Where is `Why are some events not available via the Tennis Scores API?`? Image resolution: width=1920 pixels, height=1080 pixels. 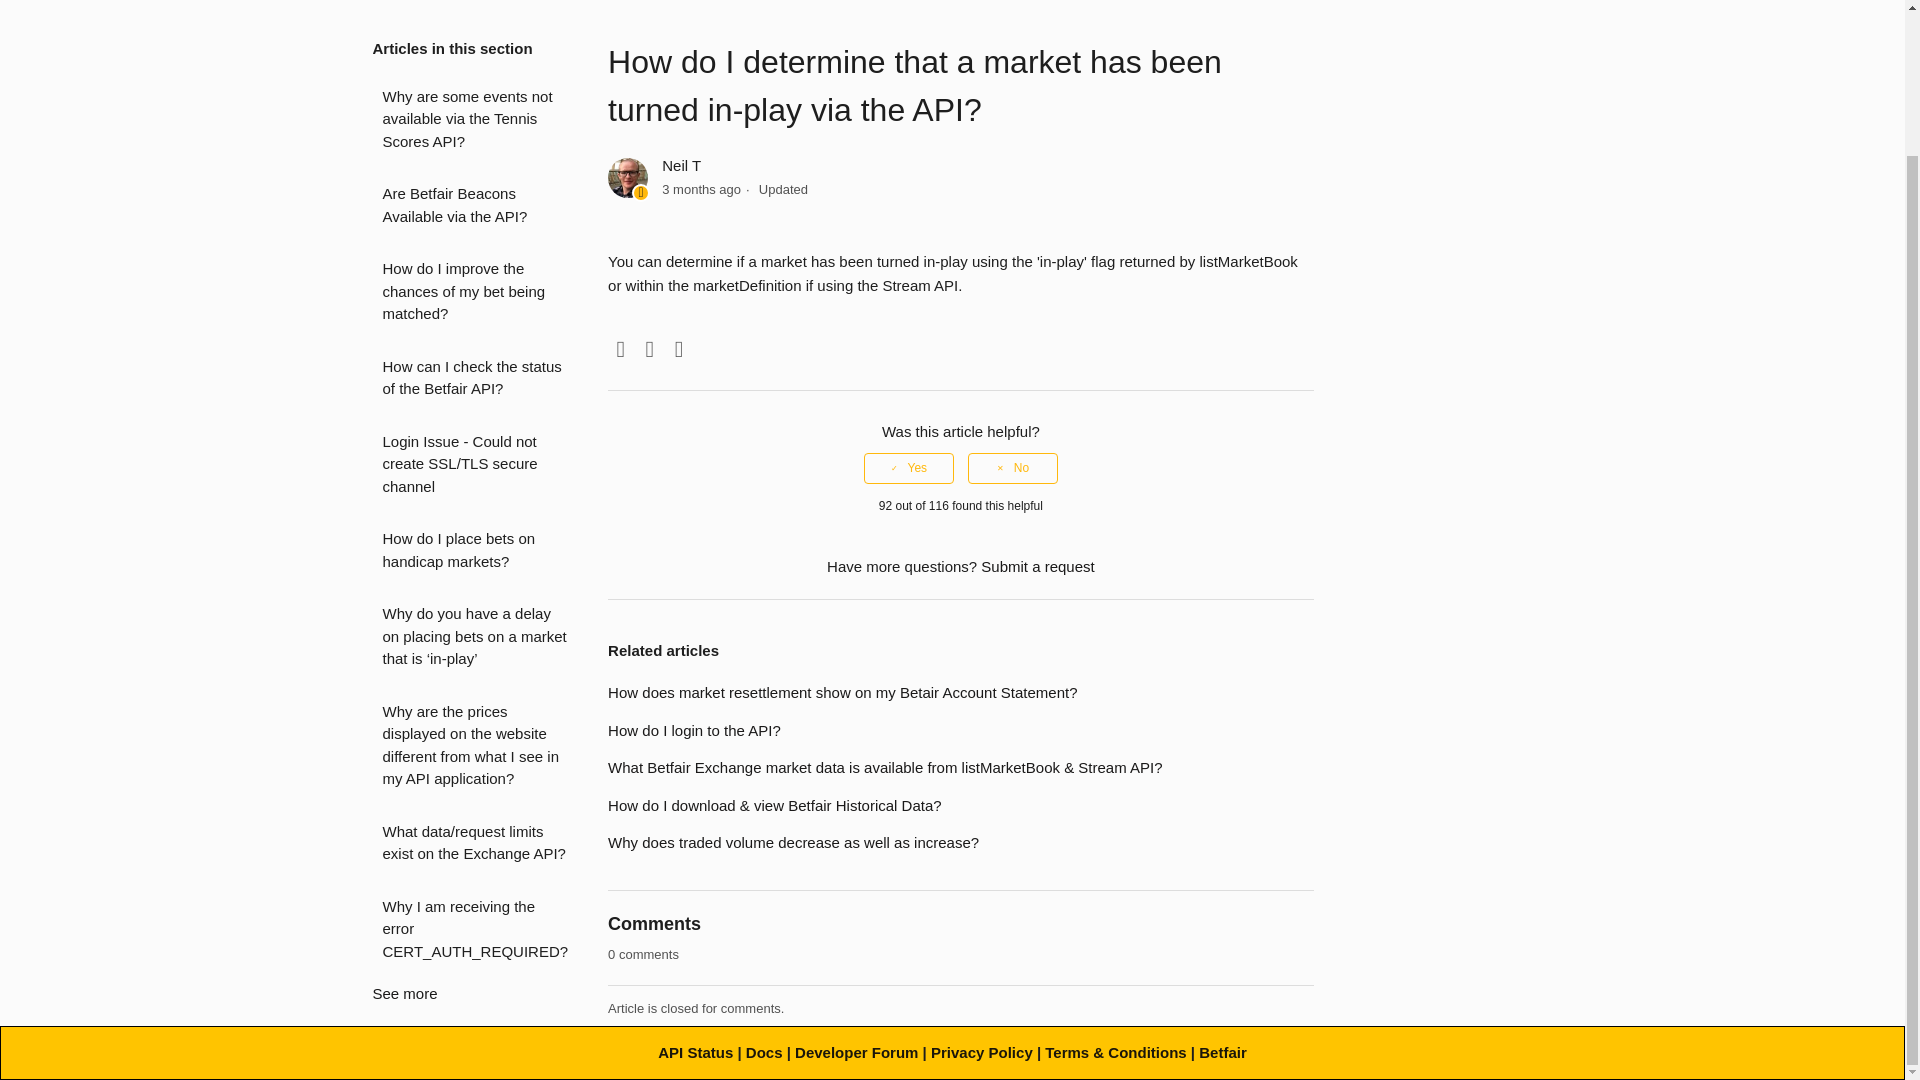
Why are some events not available via the Tennis Scores API? is located at coordinates (474, 120).